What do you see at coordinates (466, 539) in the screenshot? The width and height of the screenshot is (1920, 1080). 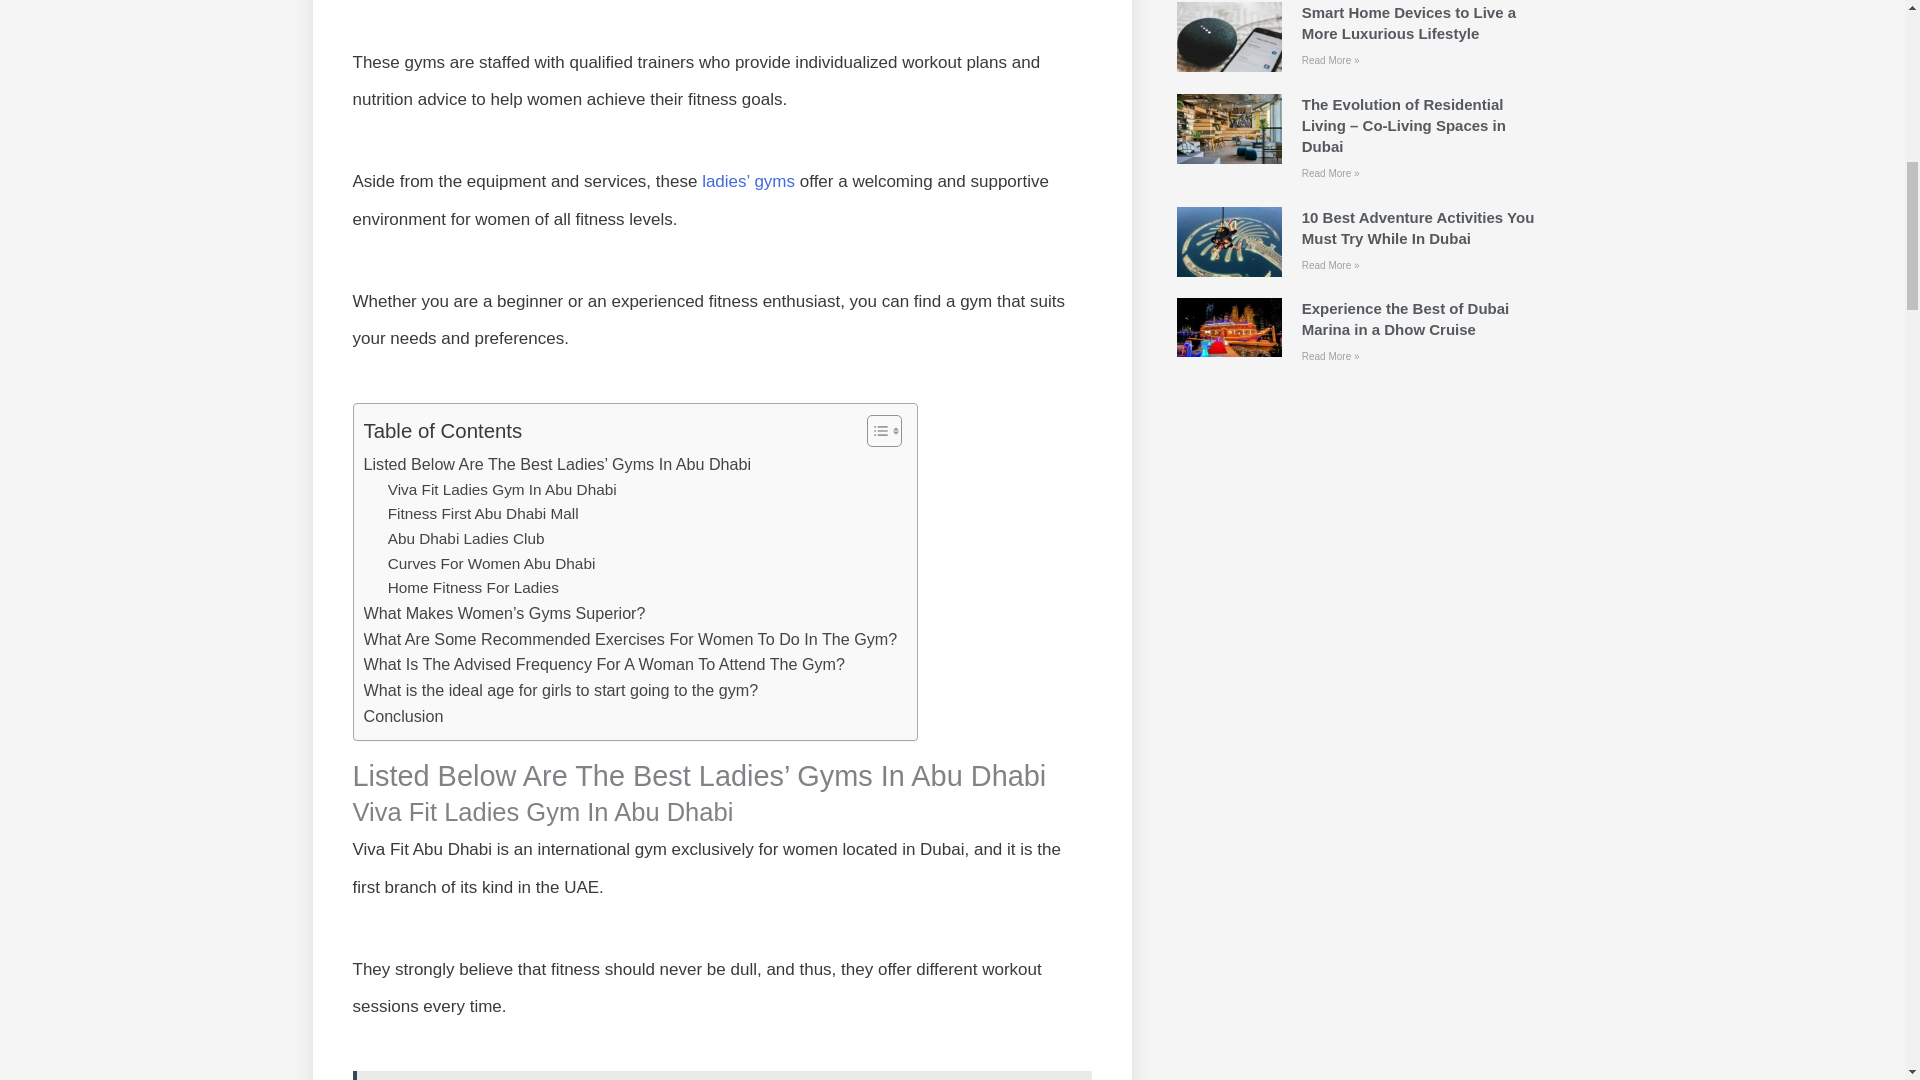 I see `Abu Dhabi Ladies Club` at bounding box center [466, 539].